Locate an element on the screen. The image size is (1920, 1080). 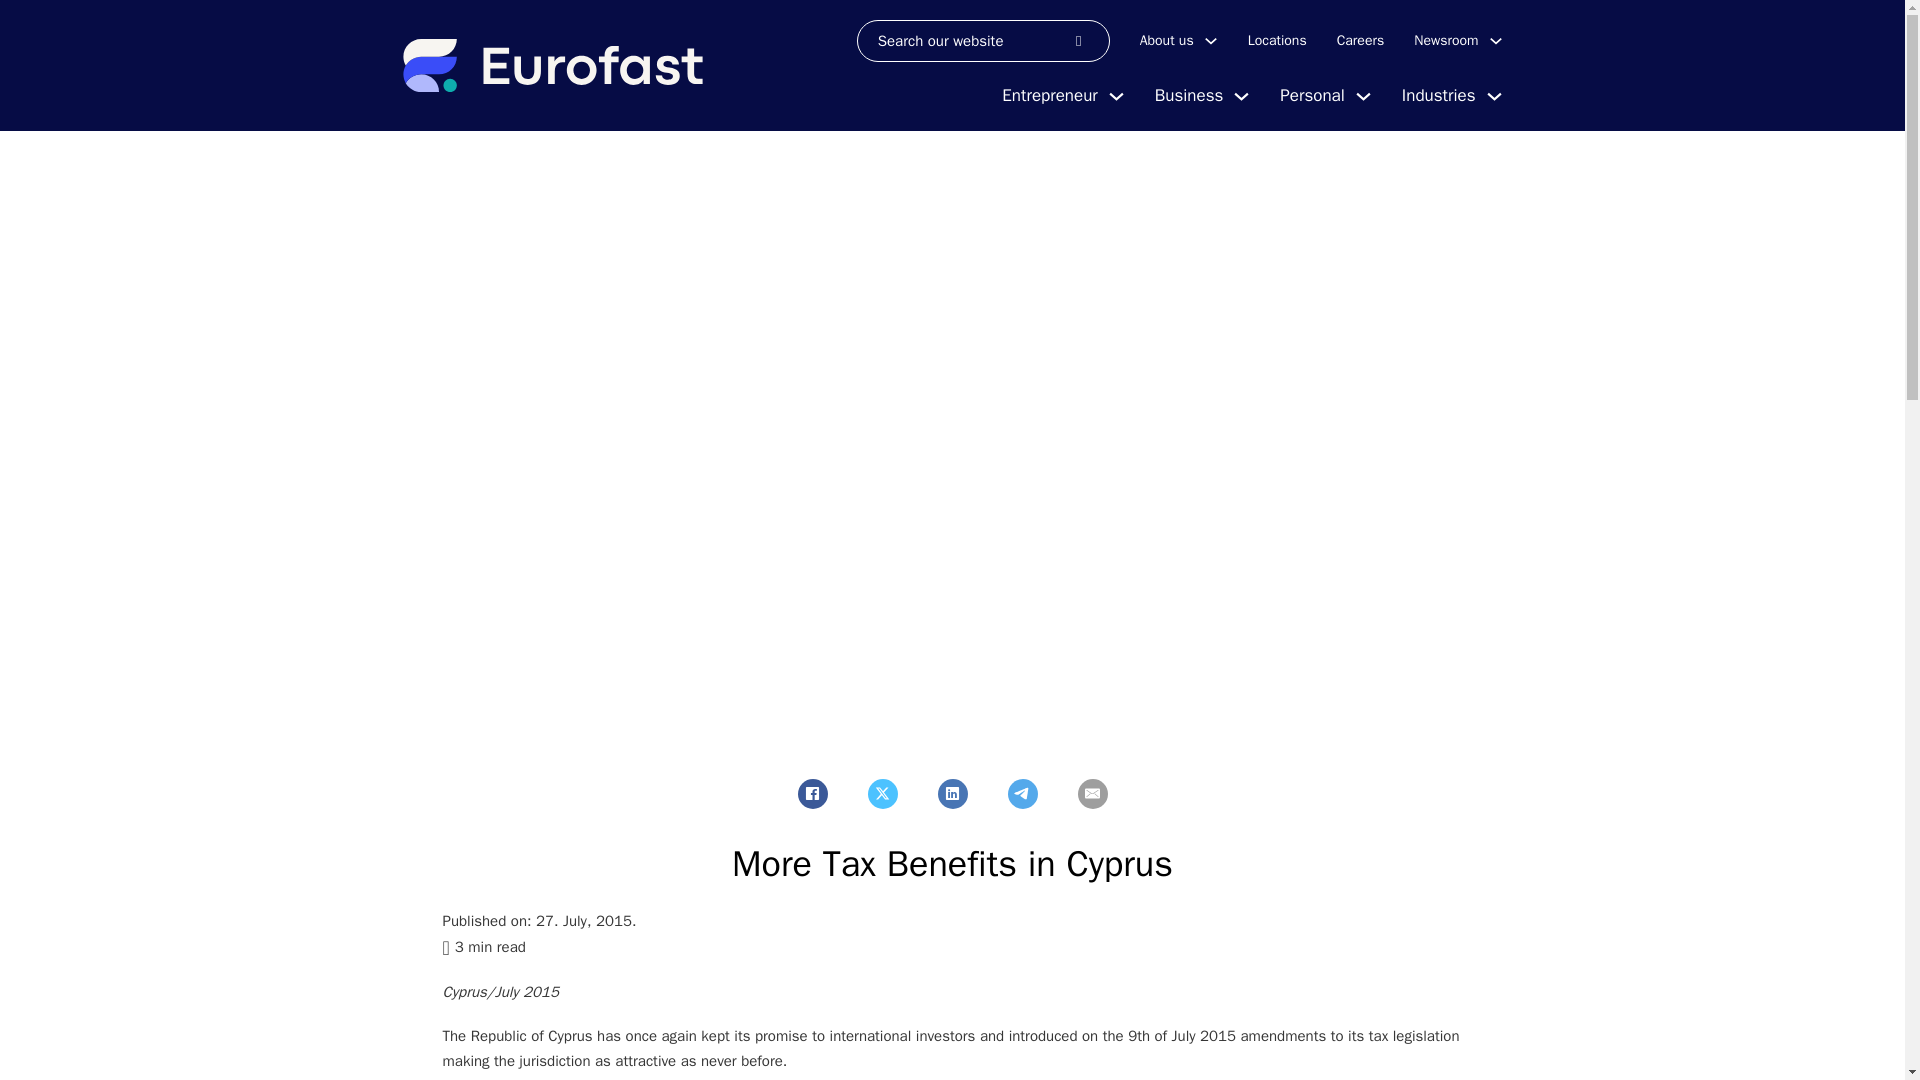
About us is located at coordinates (1167, 40).